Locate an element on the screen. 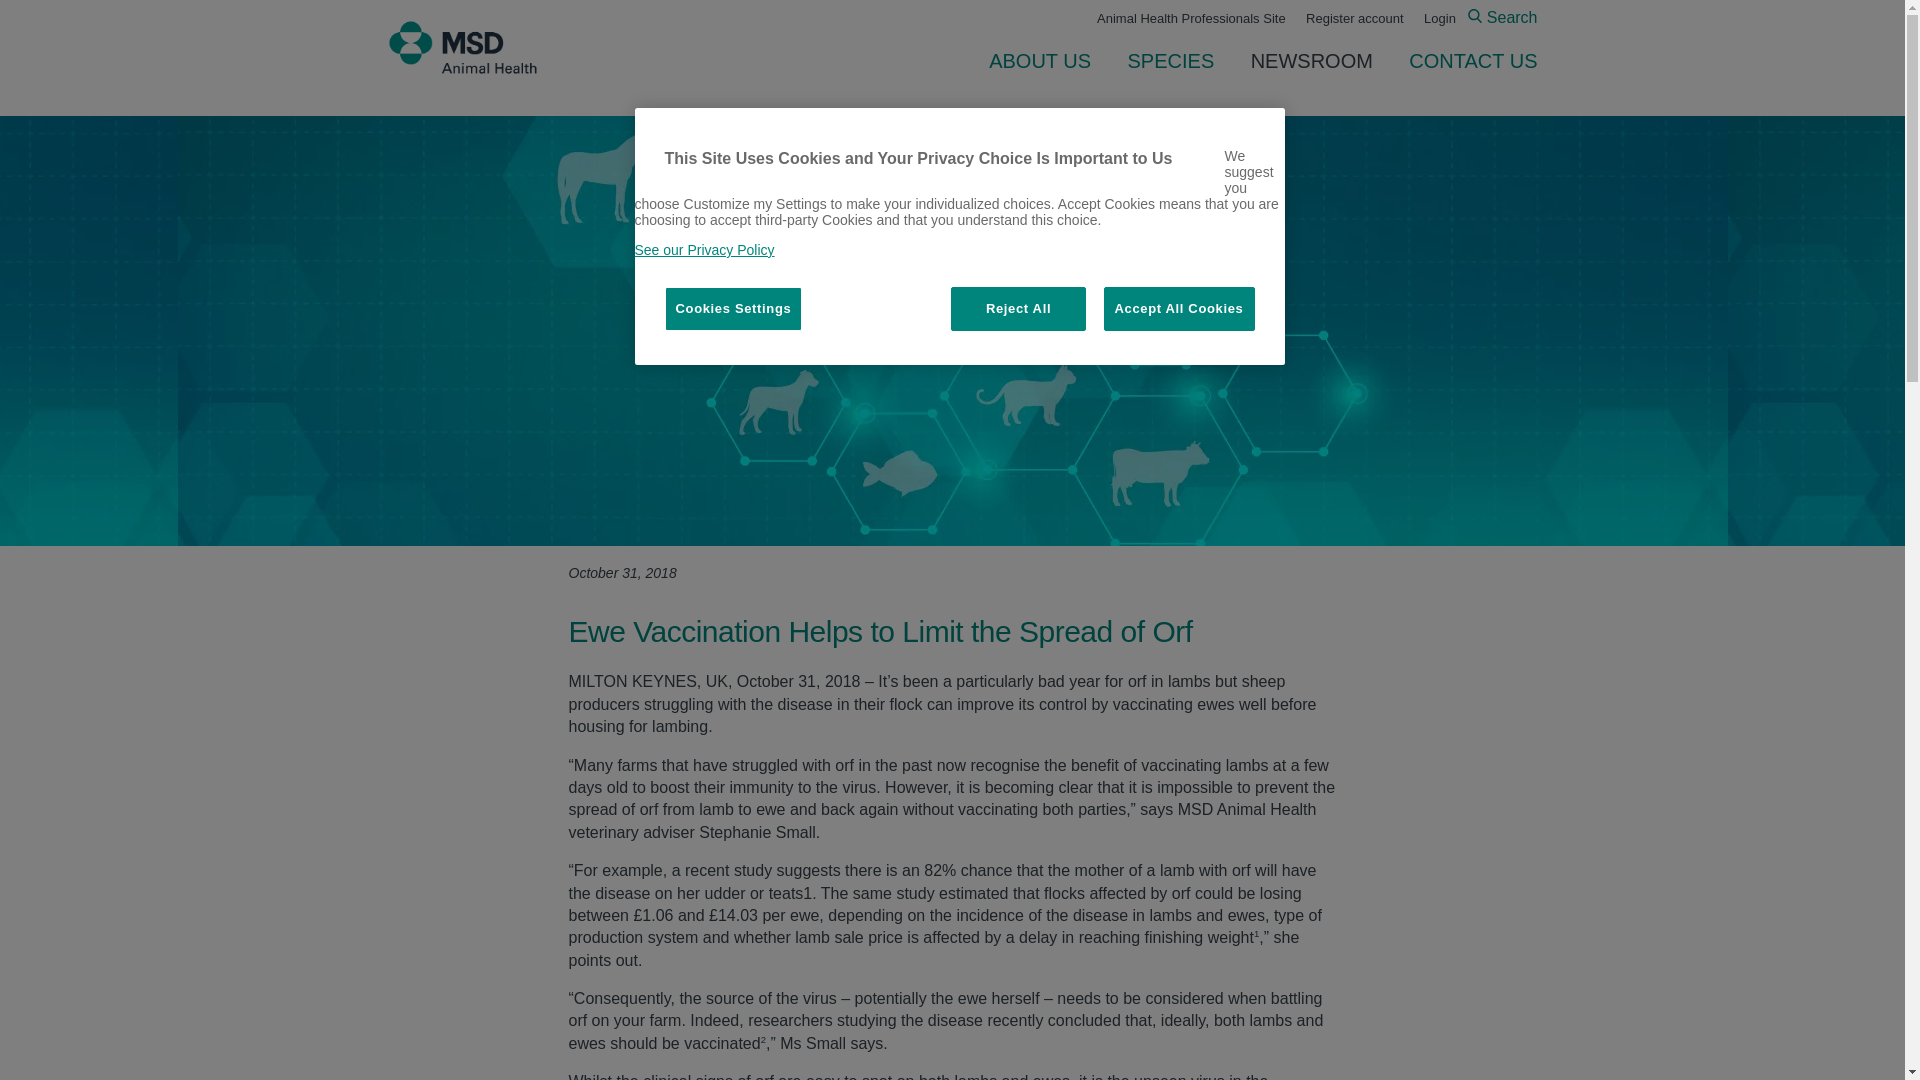 The image size is (1920, 1080). CONTACT US is located at coordinates (1465, 60).